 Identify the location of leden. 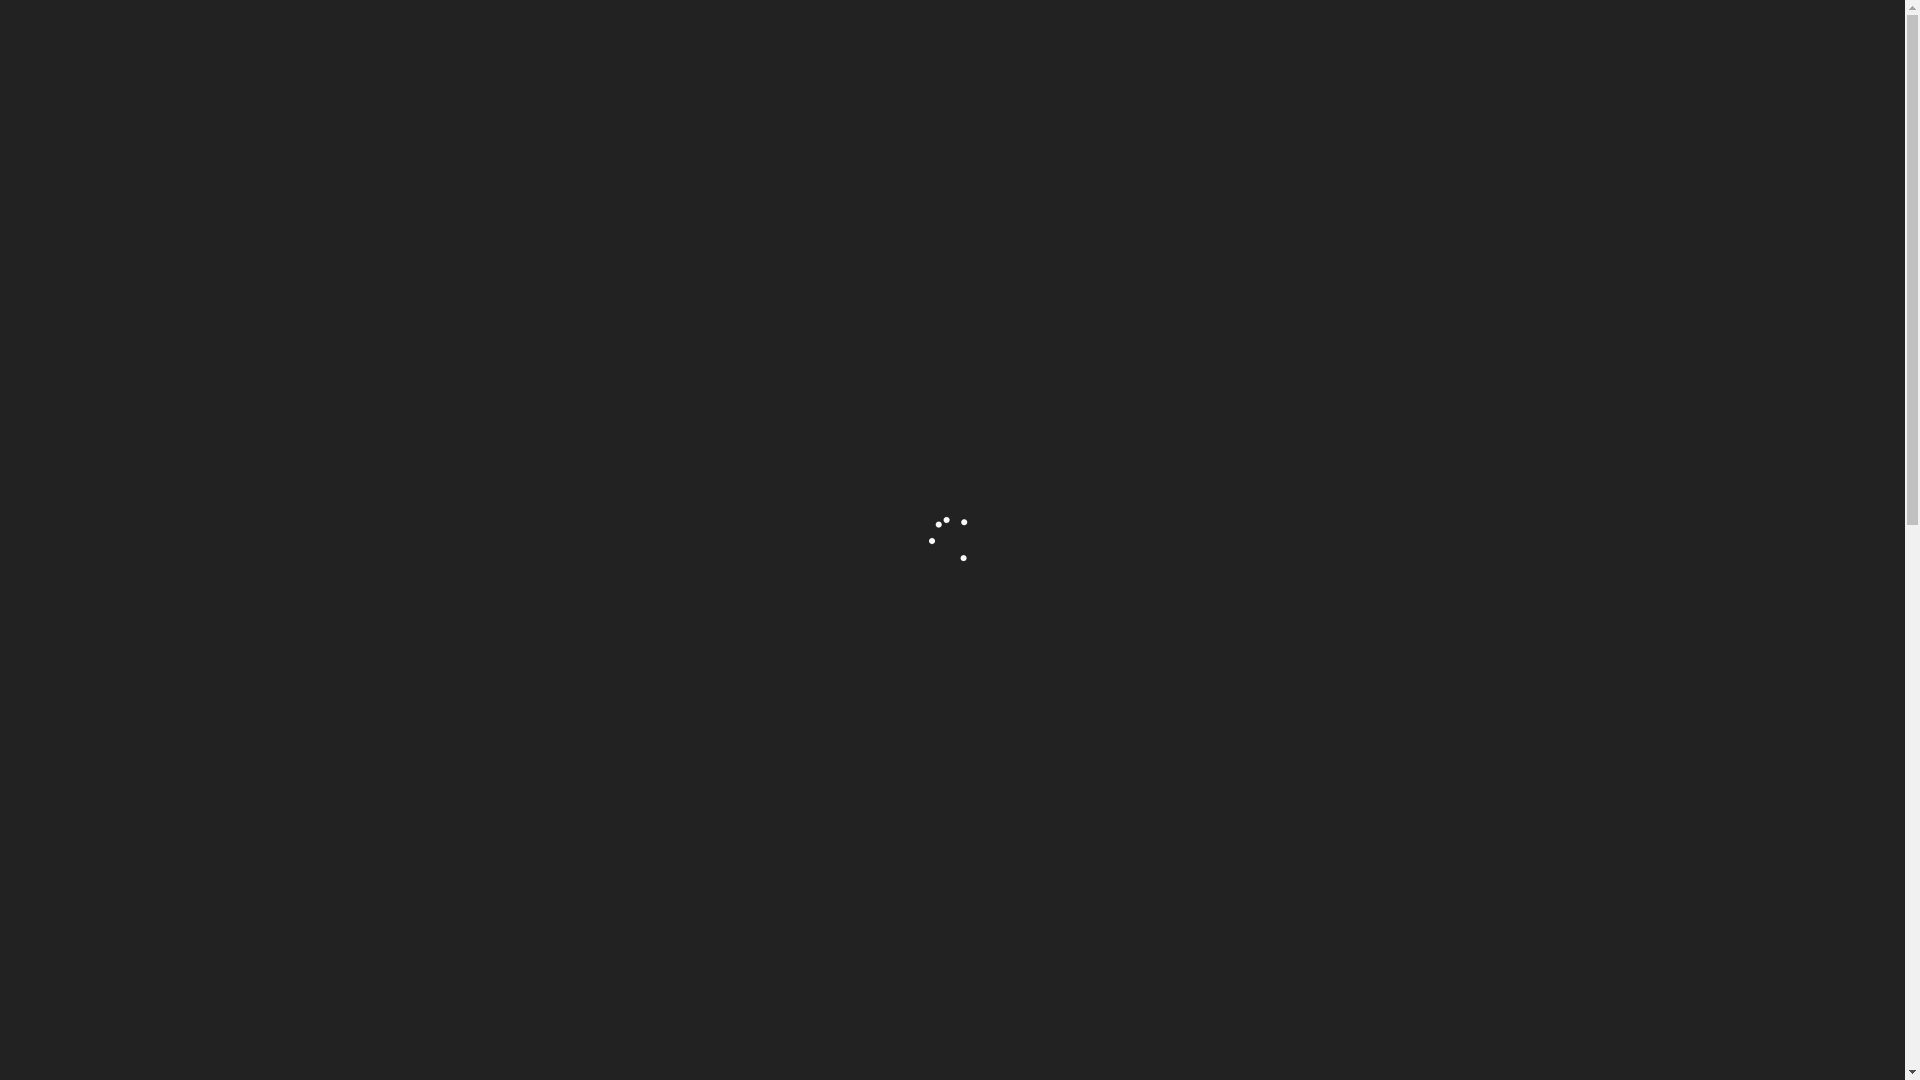
(996, 571).